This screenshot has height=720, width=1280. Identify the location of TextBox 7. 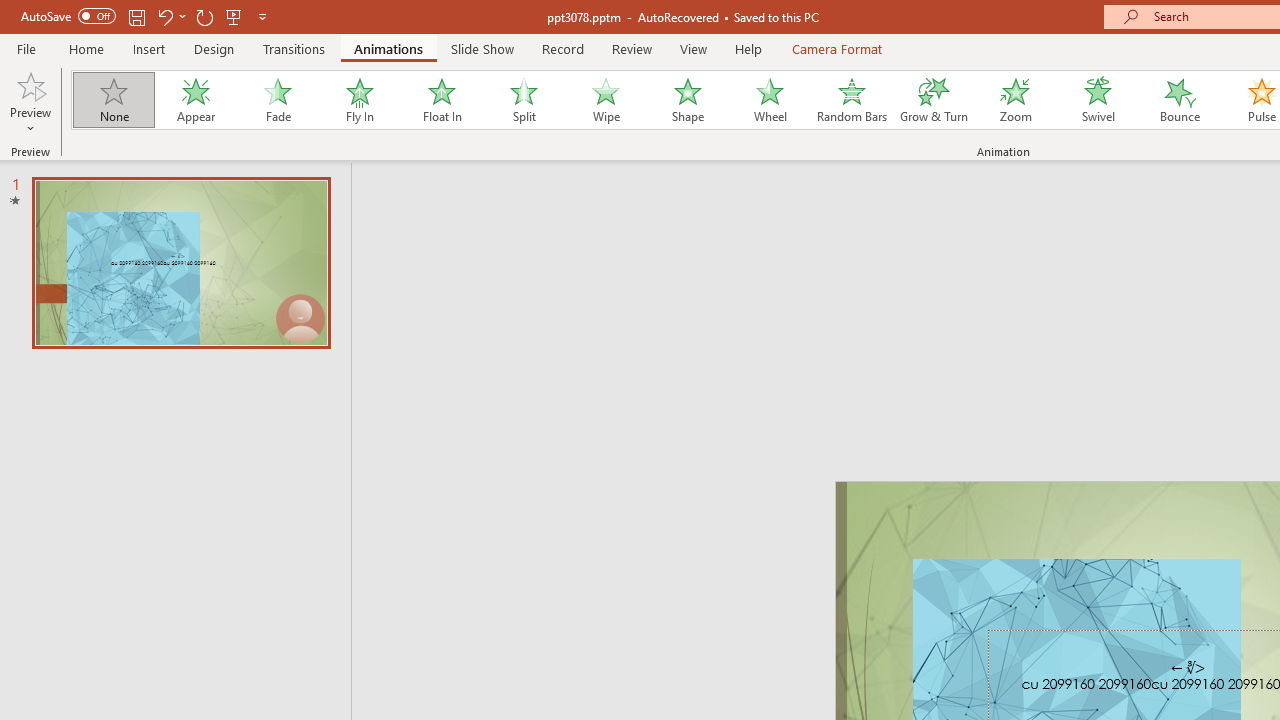
(1188, 668).